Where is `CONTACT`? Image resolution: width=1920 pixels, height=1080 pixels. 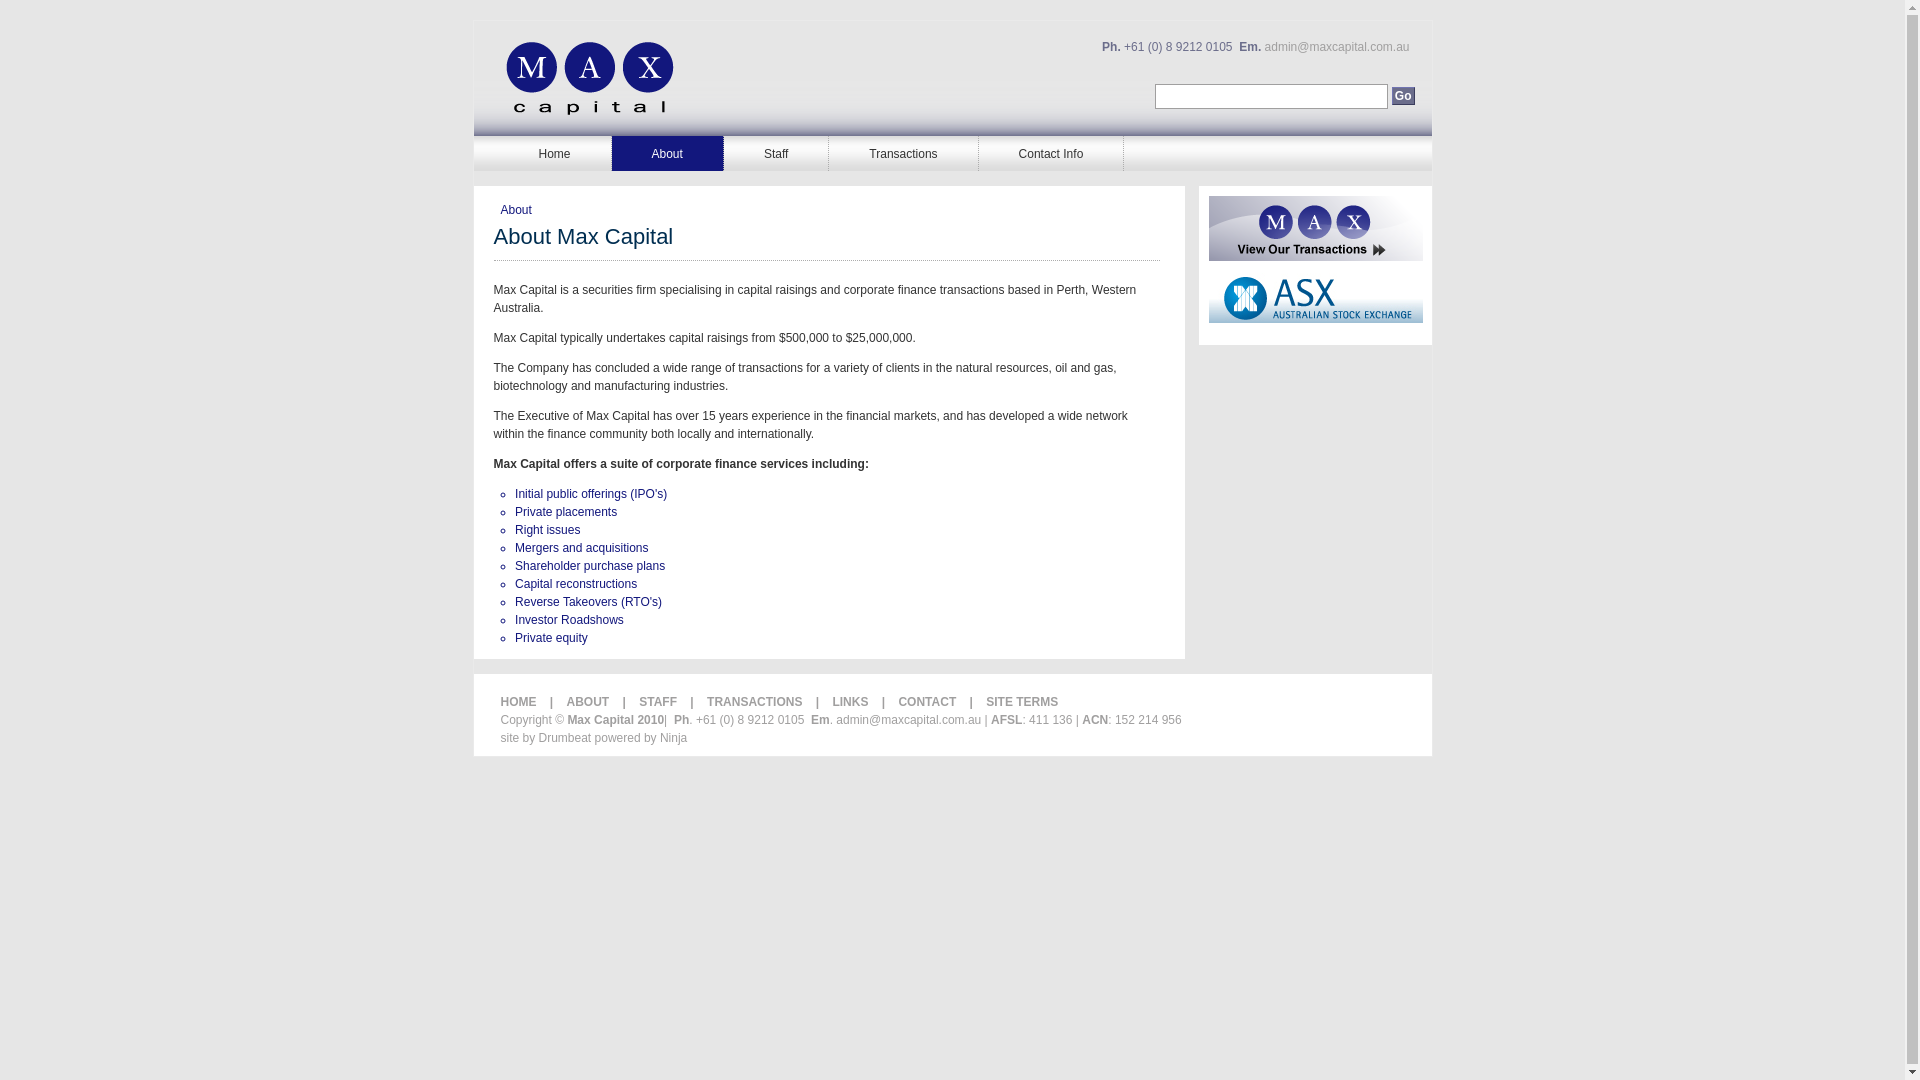
CONTACT is located at coordinates (927, 702).